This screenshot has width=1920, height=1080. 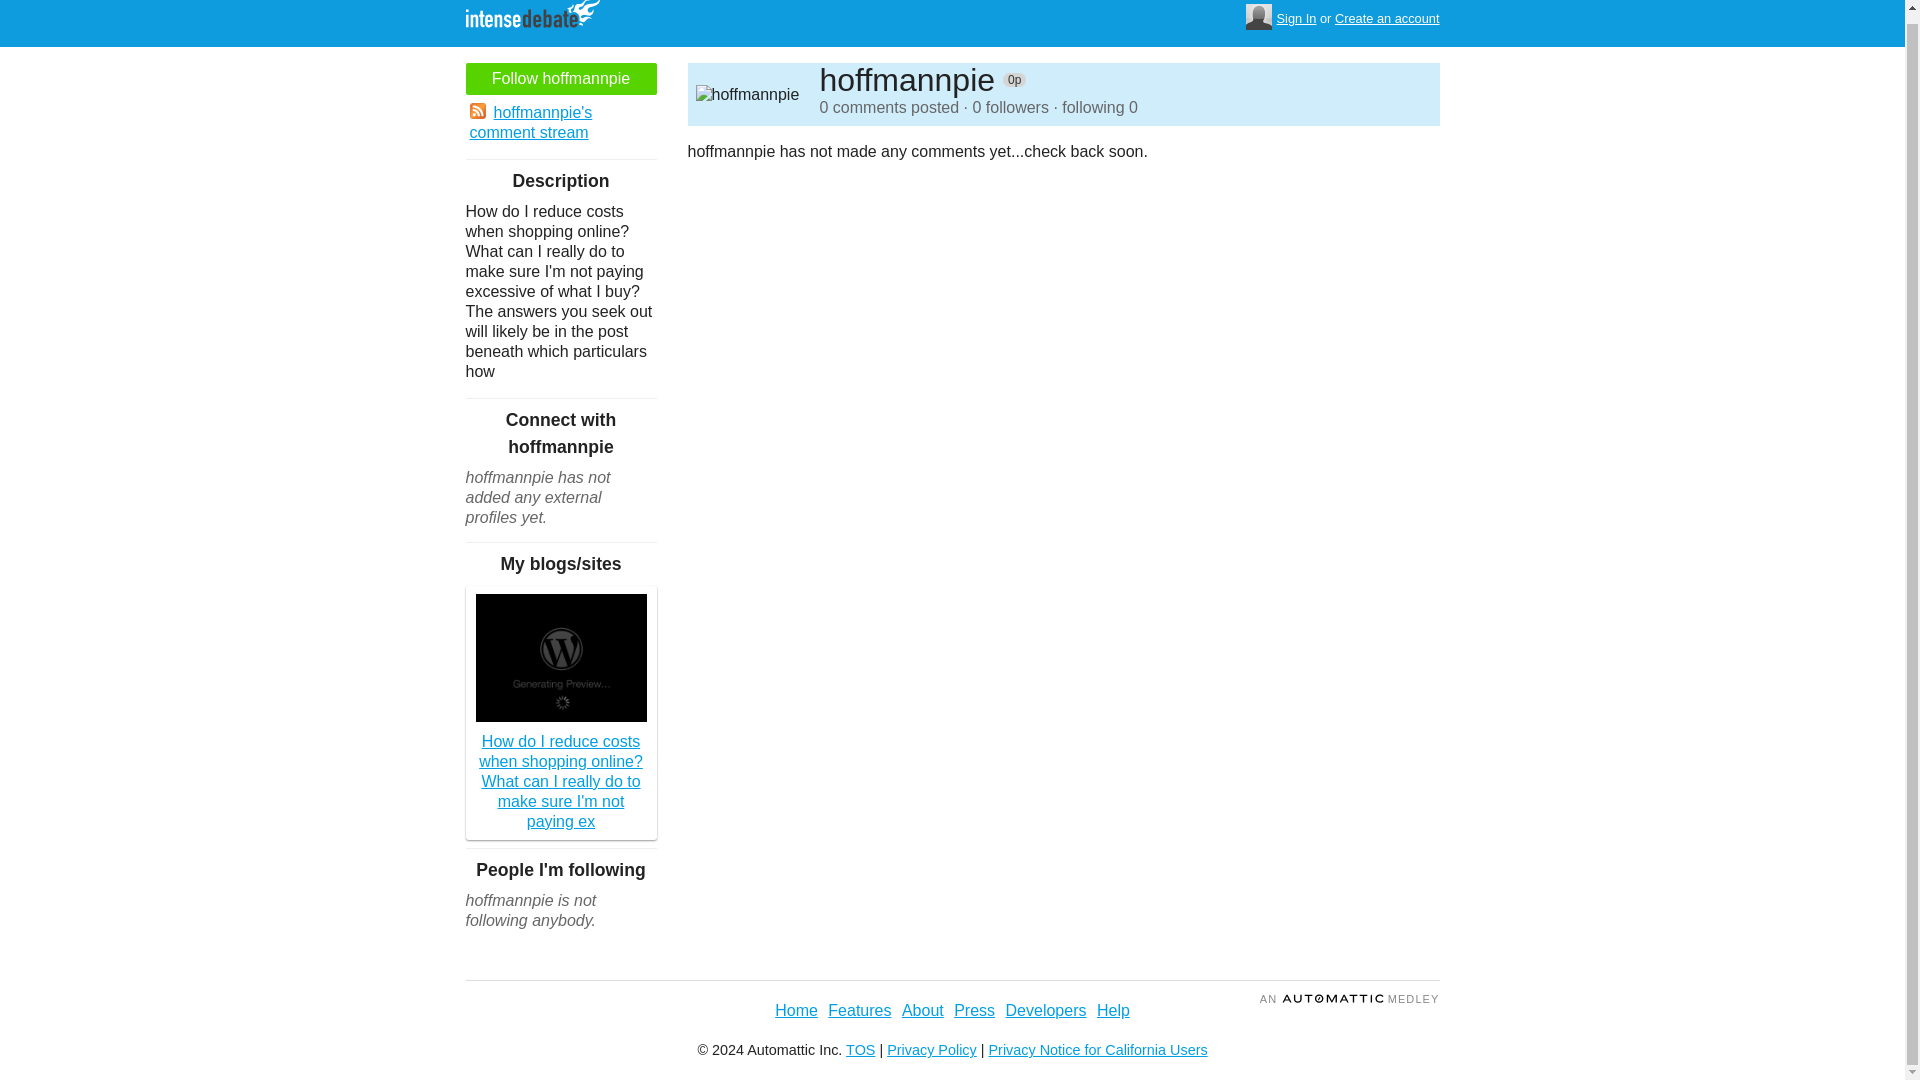 I want to click on Follow hoffmannpie, so click(x=561, y=78).